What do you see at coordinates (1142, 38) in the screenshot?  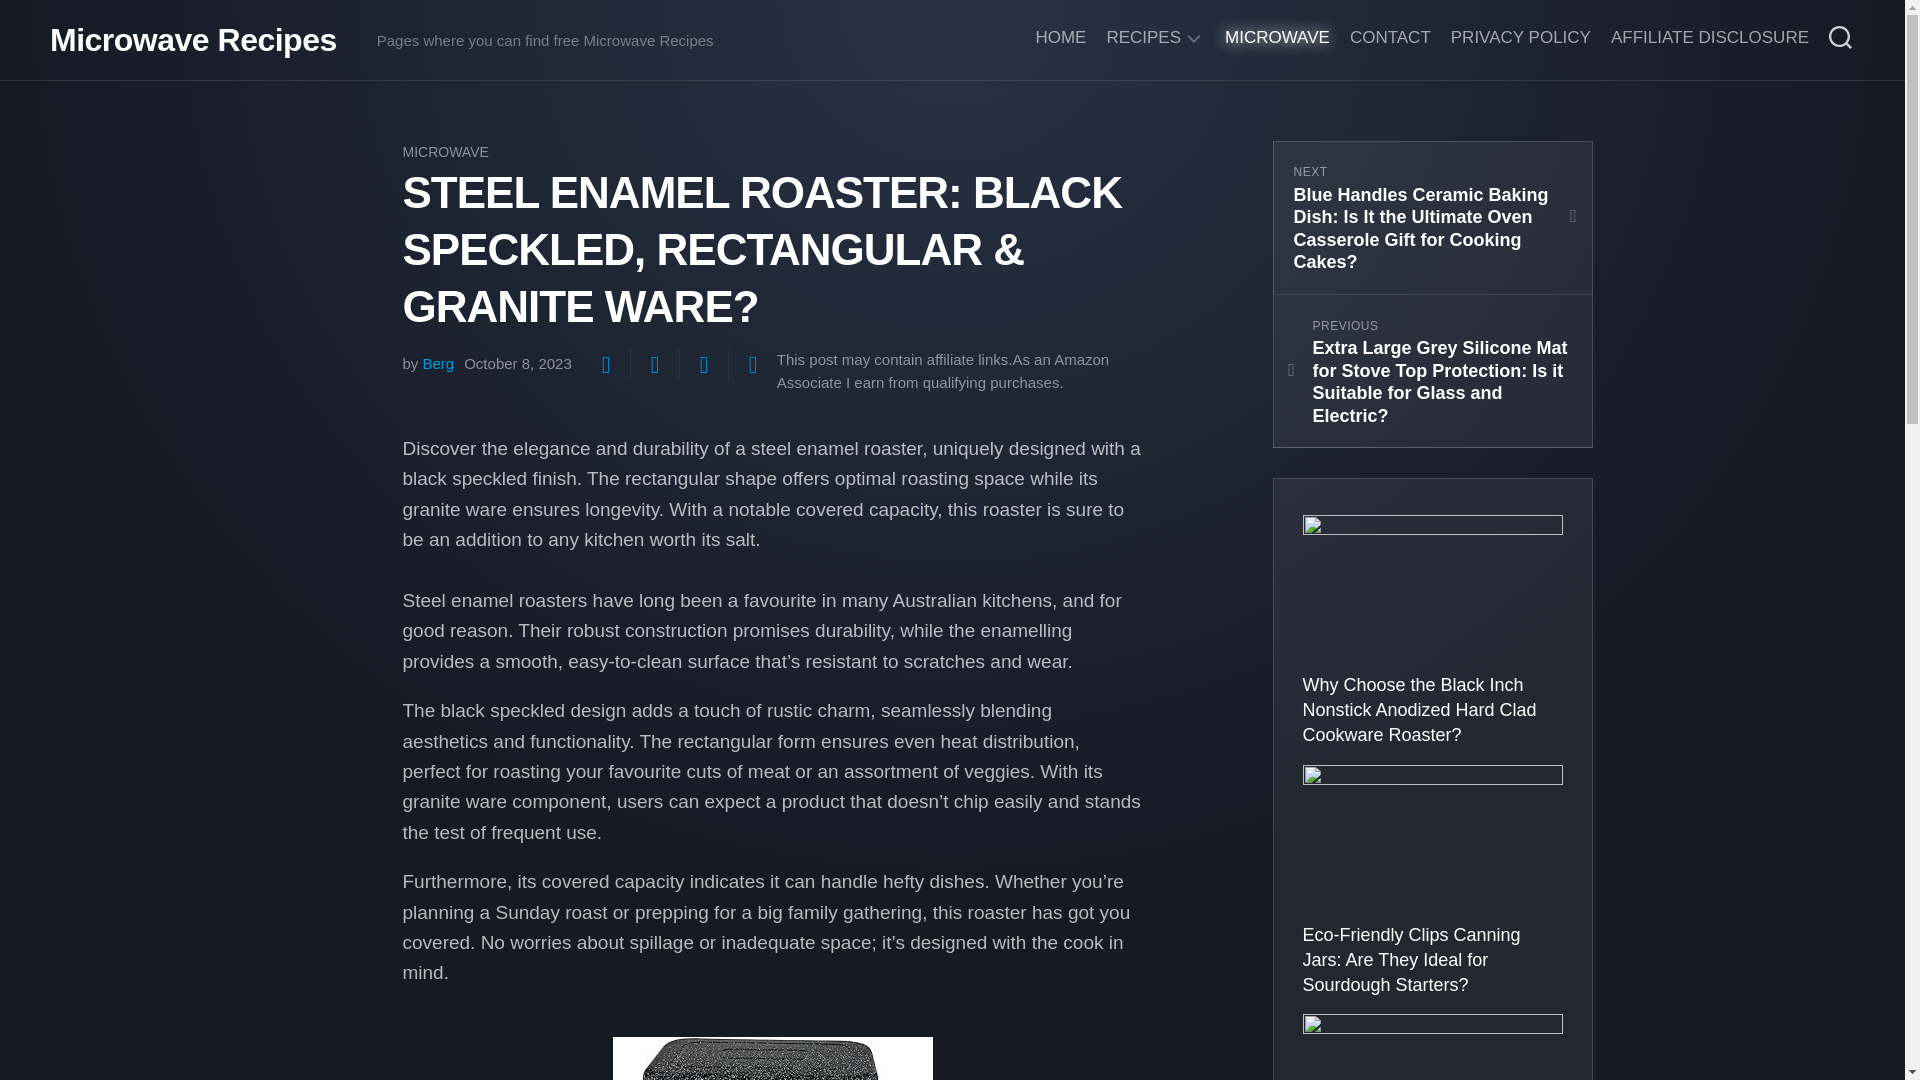 I see `RECIPES` at bounding box center [1142, 38].